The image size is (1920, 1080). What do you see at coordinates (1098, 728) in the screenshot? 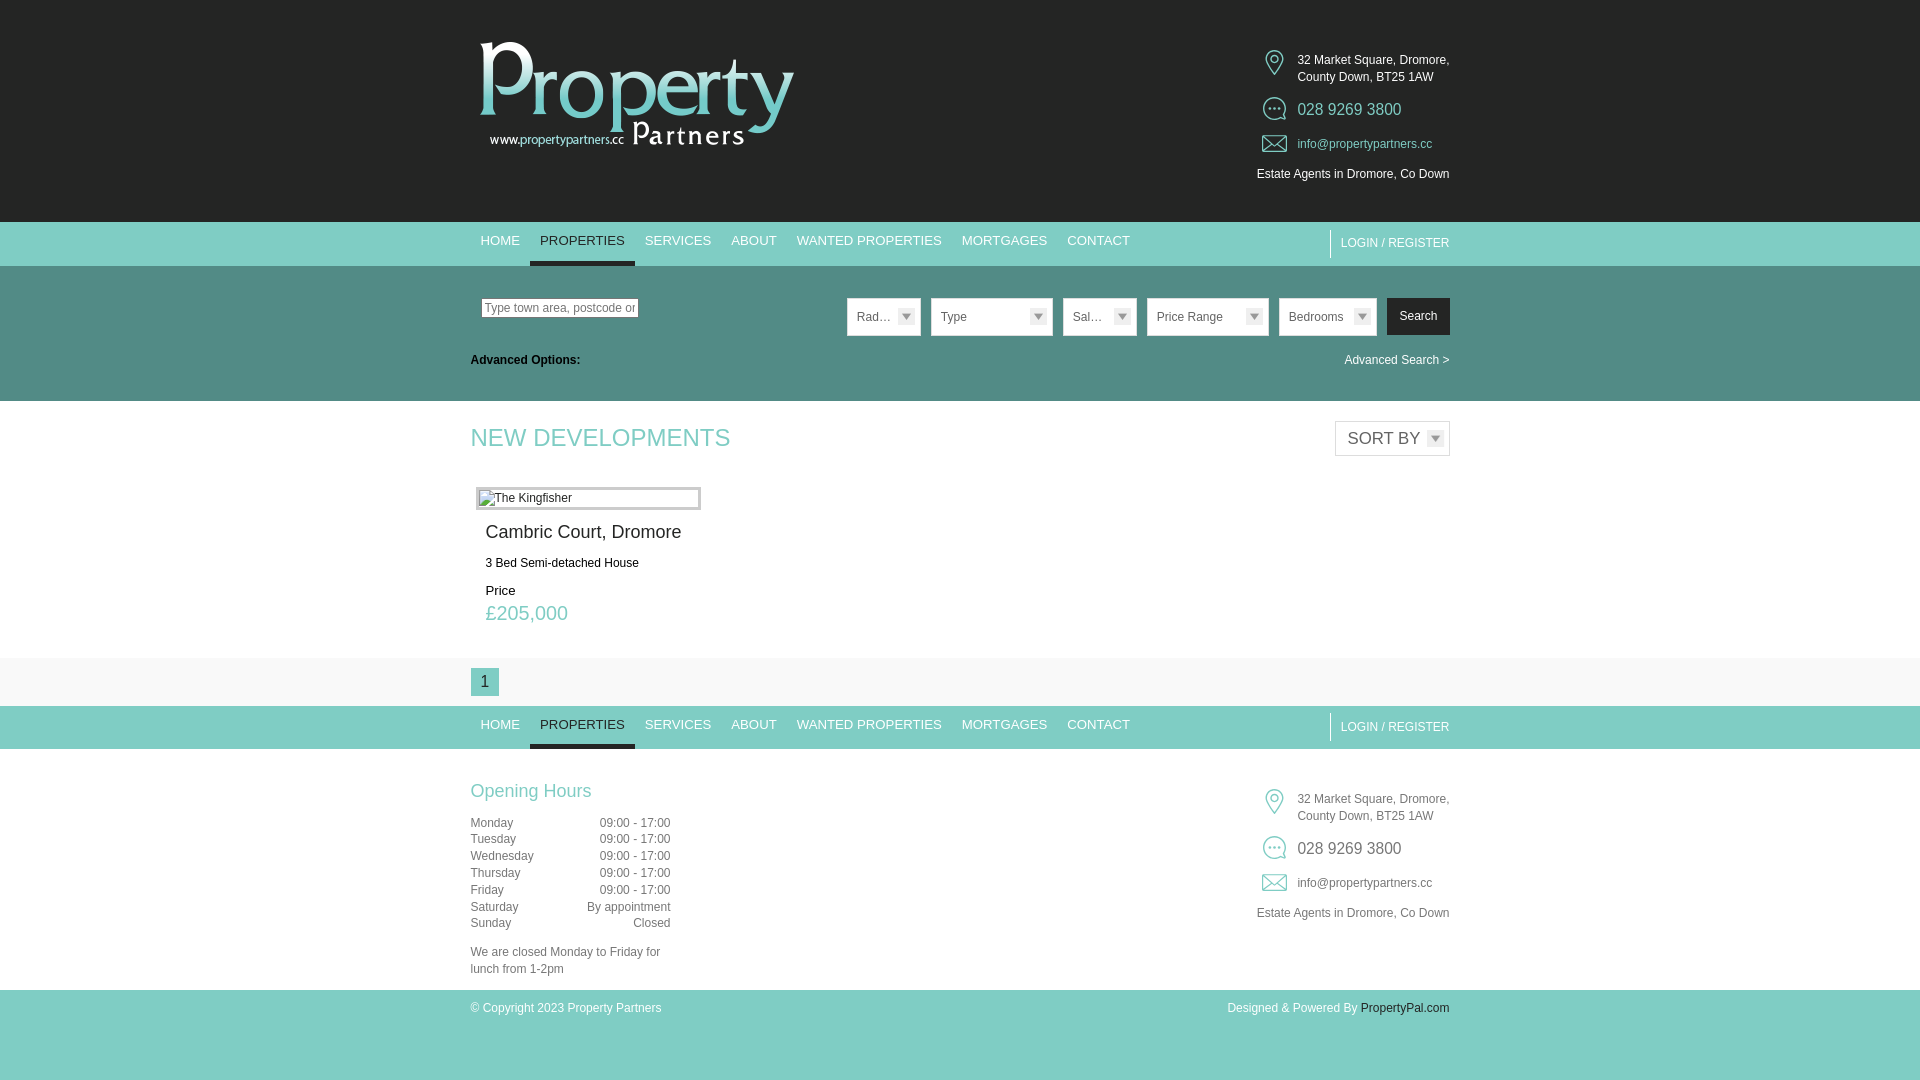
I see `CONTACT` at bounding box center [1098, 728].